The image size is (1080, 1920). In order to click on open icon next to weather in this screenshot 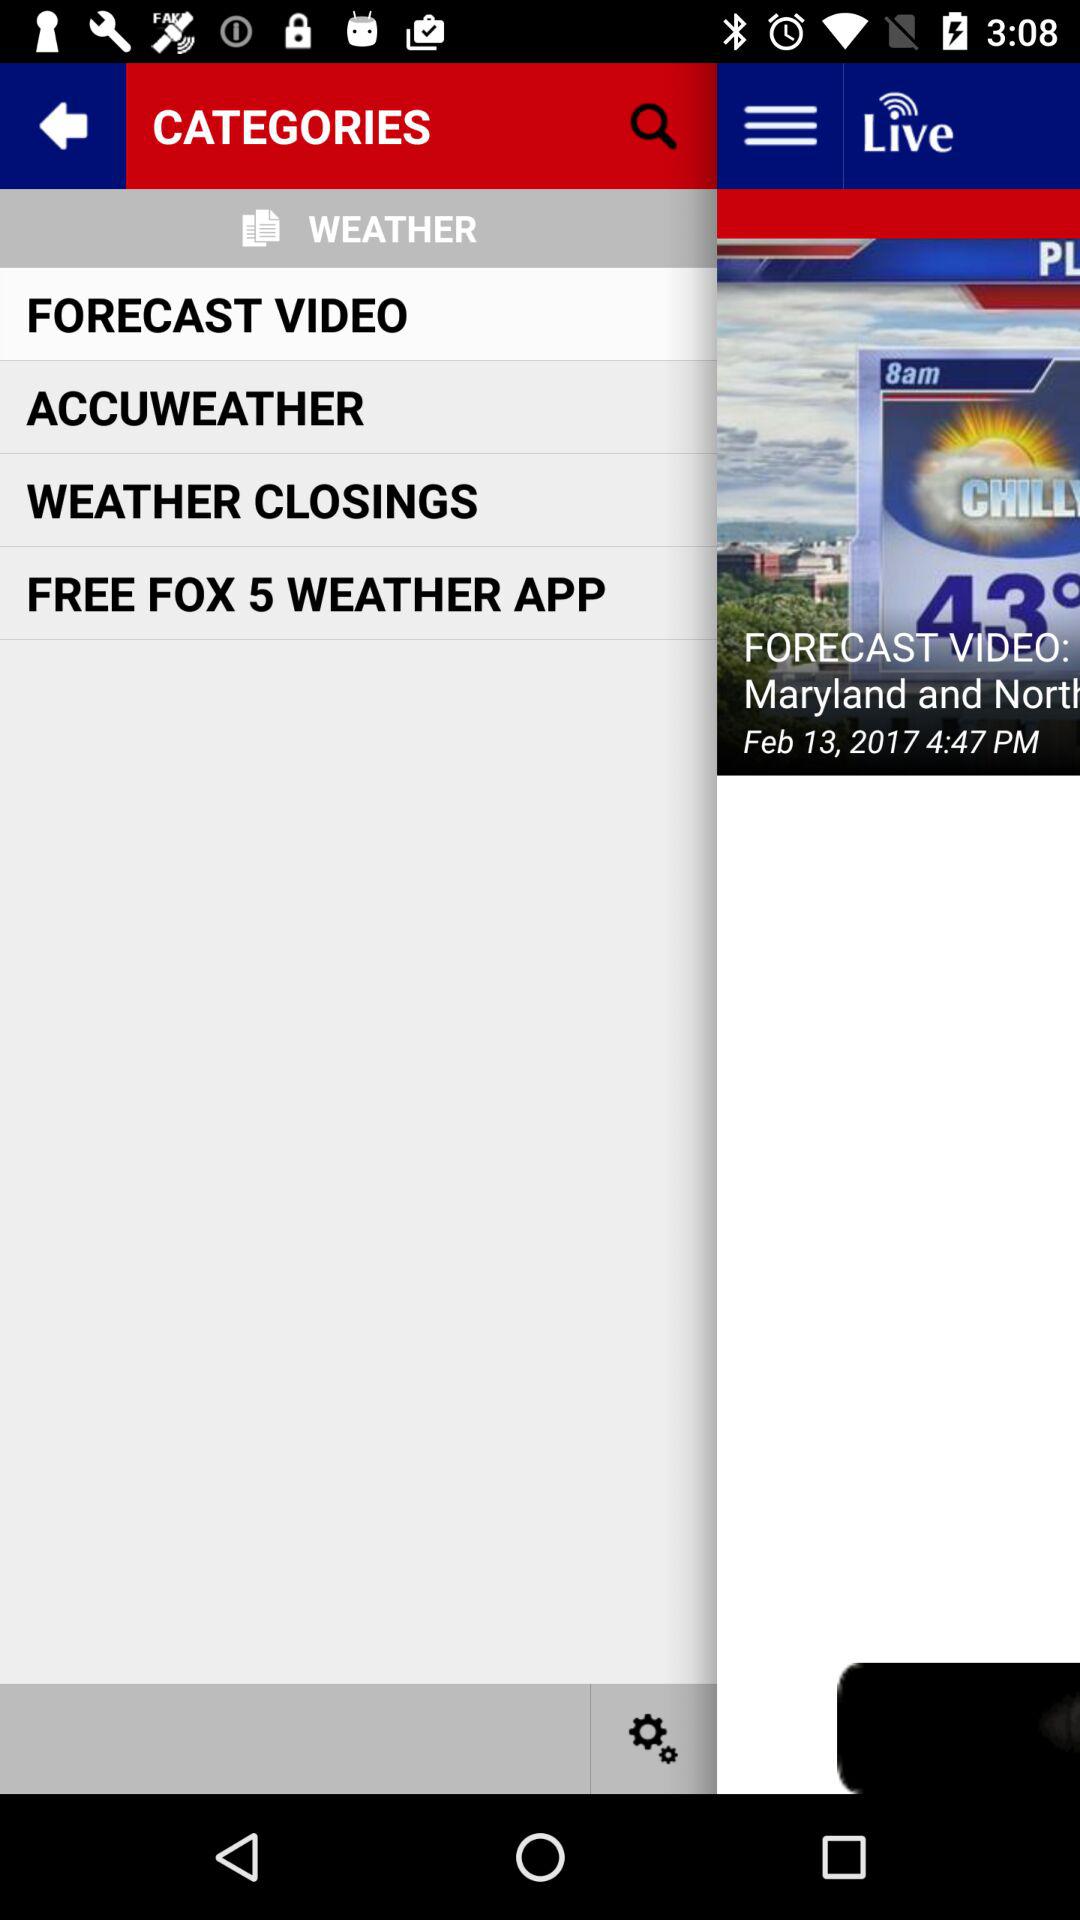, I will do `click(653, 126)`.